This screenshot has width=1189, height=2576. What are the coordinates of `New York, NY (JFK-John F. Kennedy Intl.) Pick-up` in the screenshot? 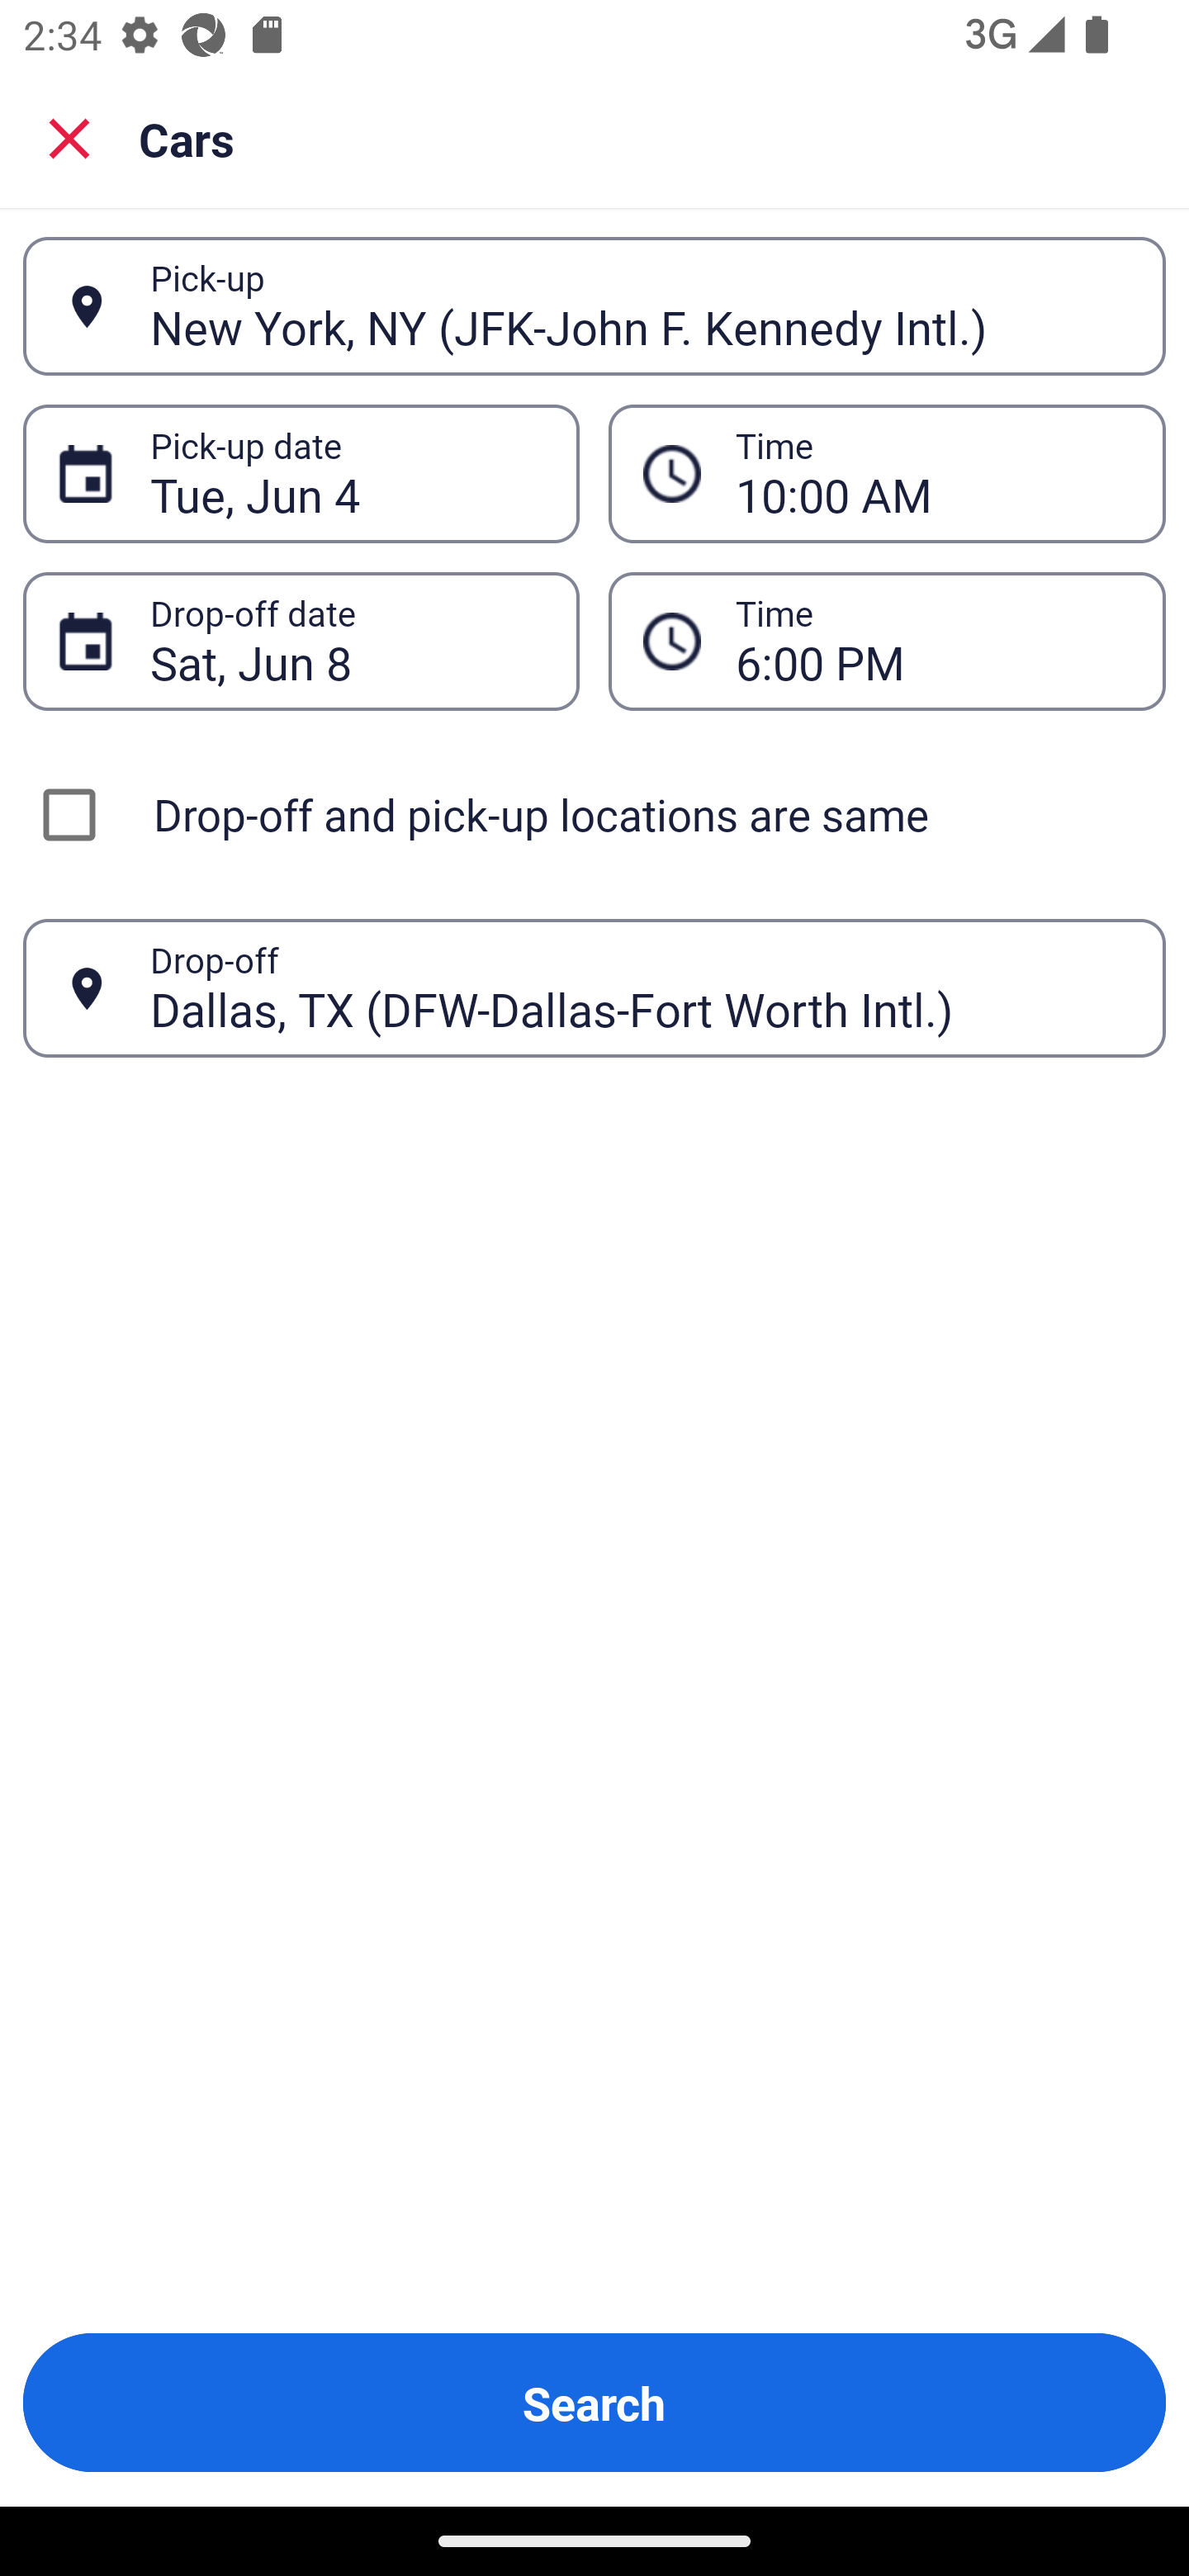 It's located at (594, 306).